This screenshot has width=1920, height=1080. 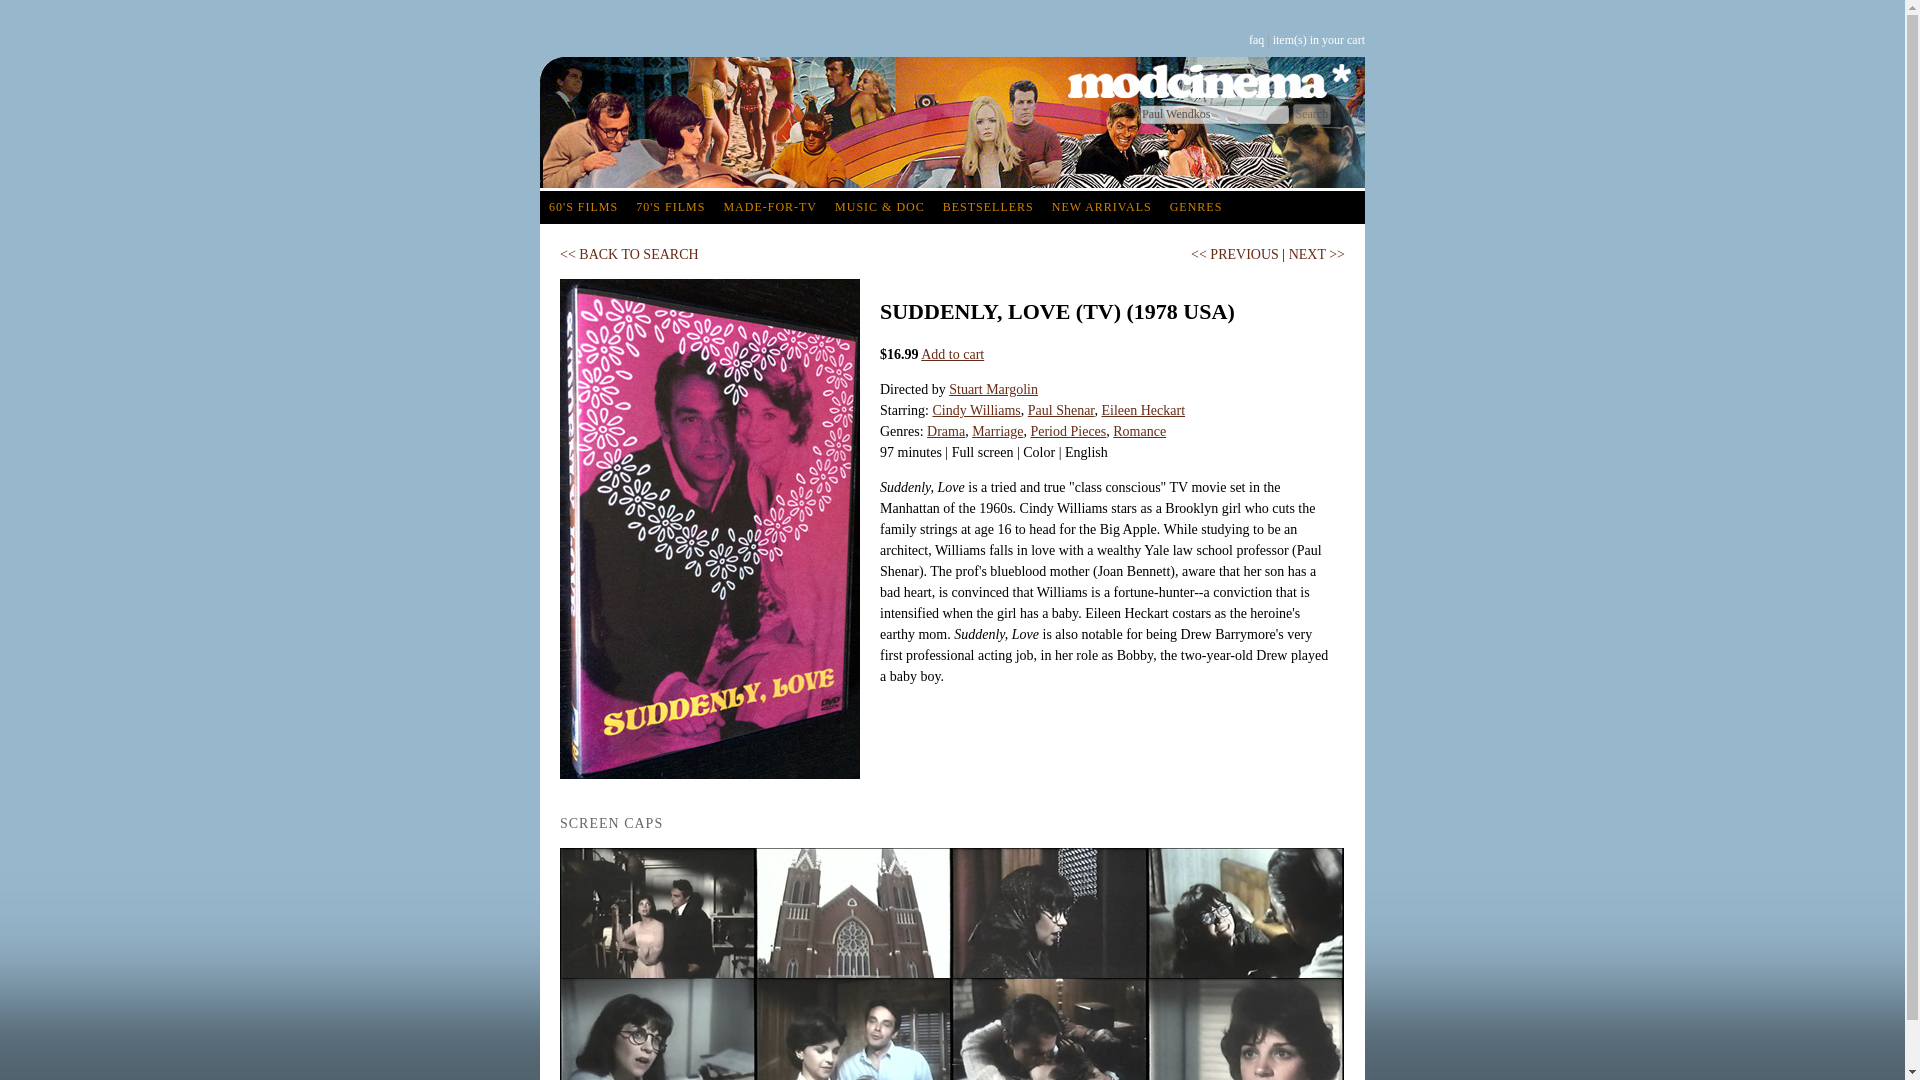 What do you see at coordinates (1256, 40) in the screenshot?
I see `faq` at bounding box center [1256, 40].